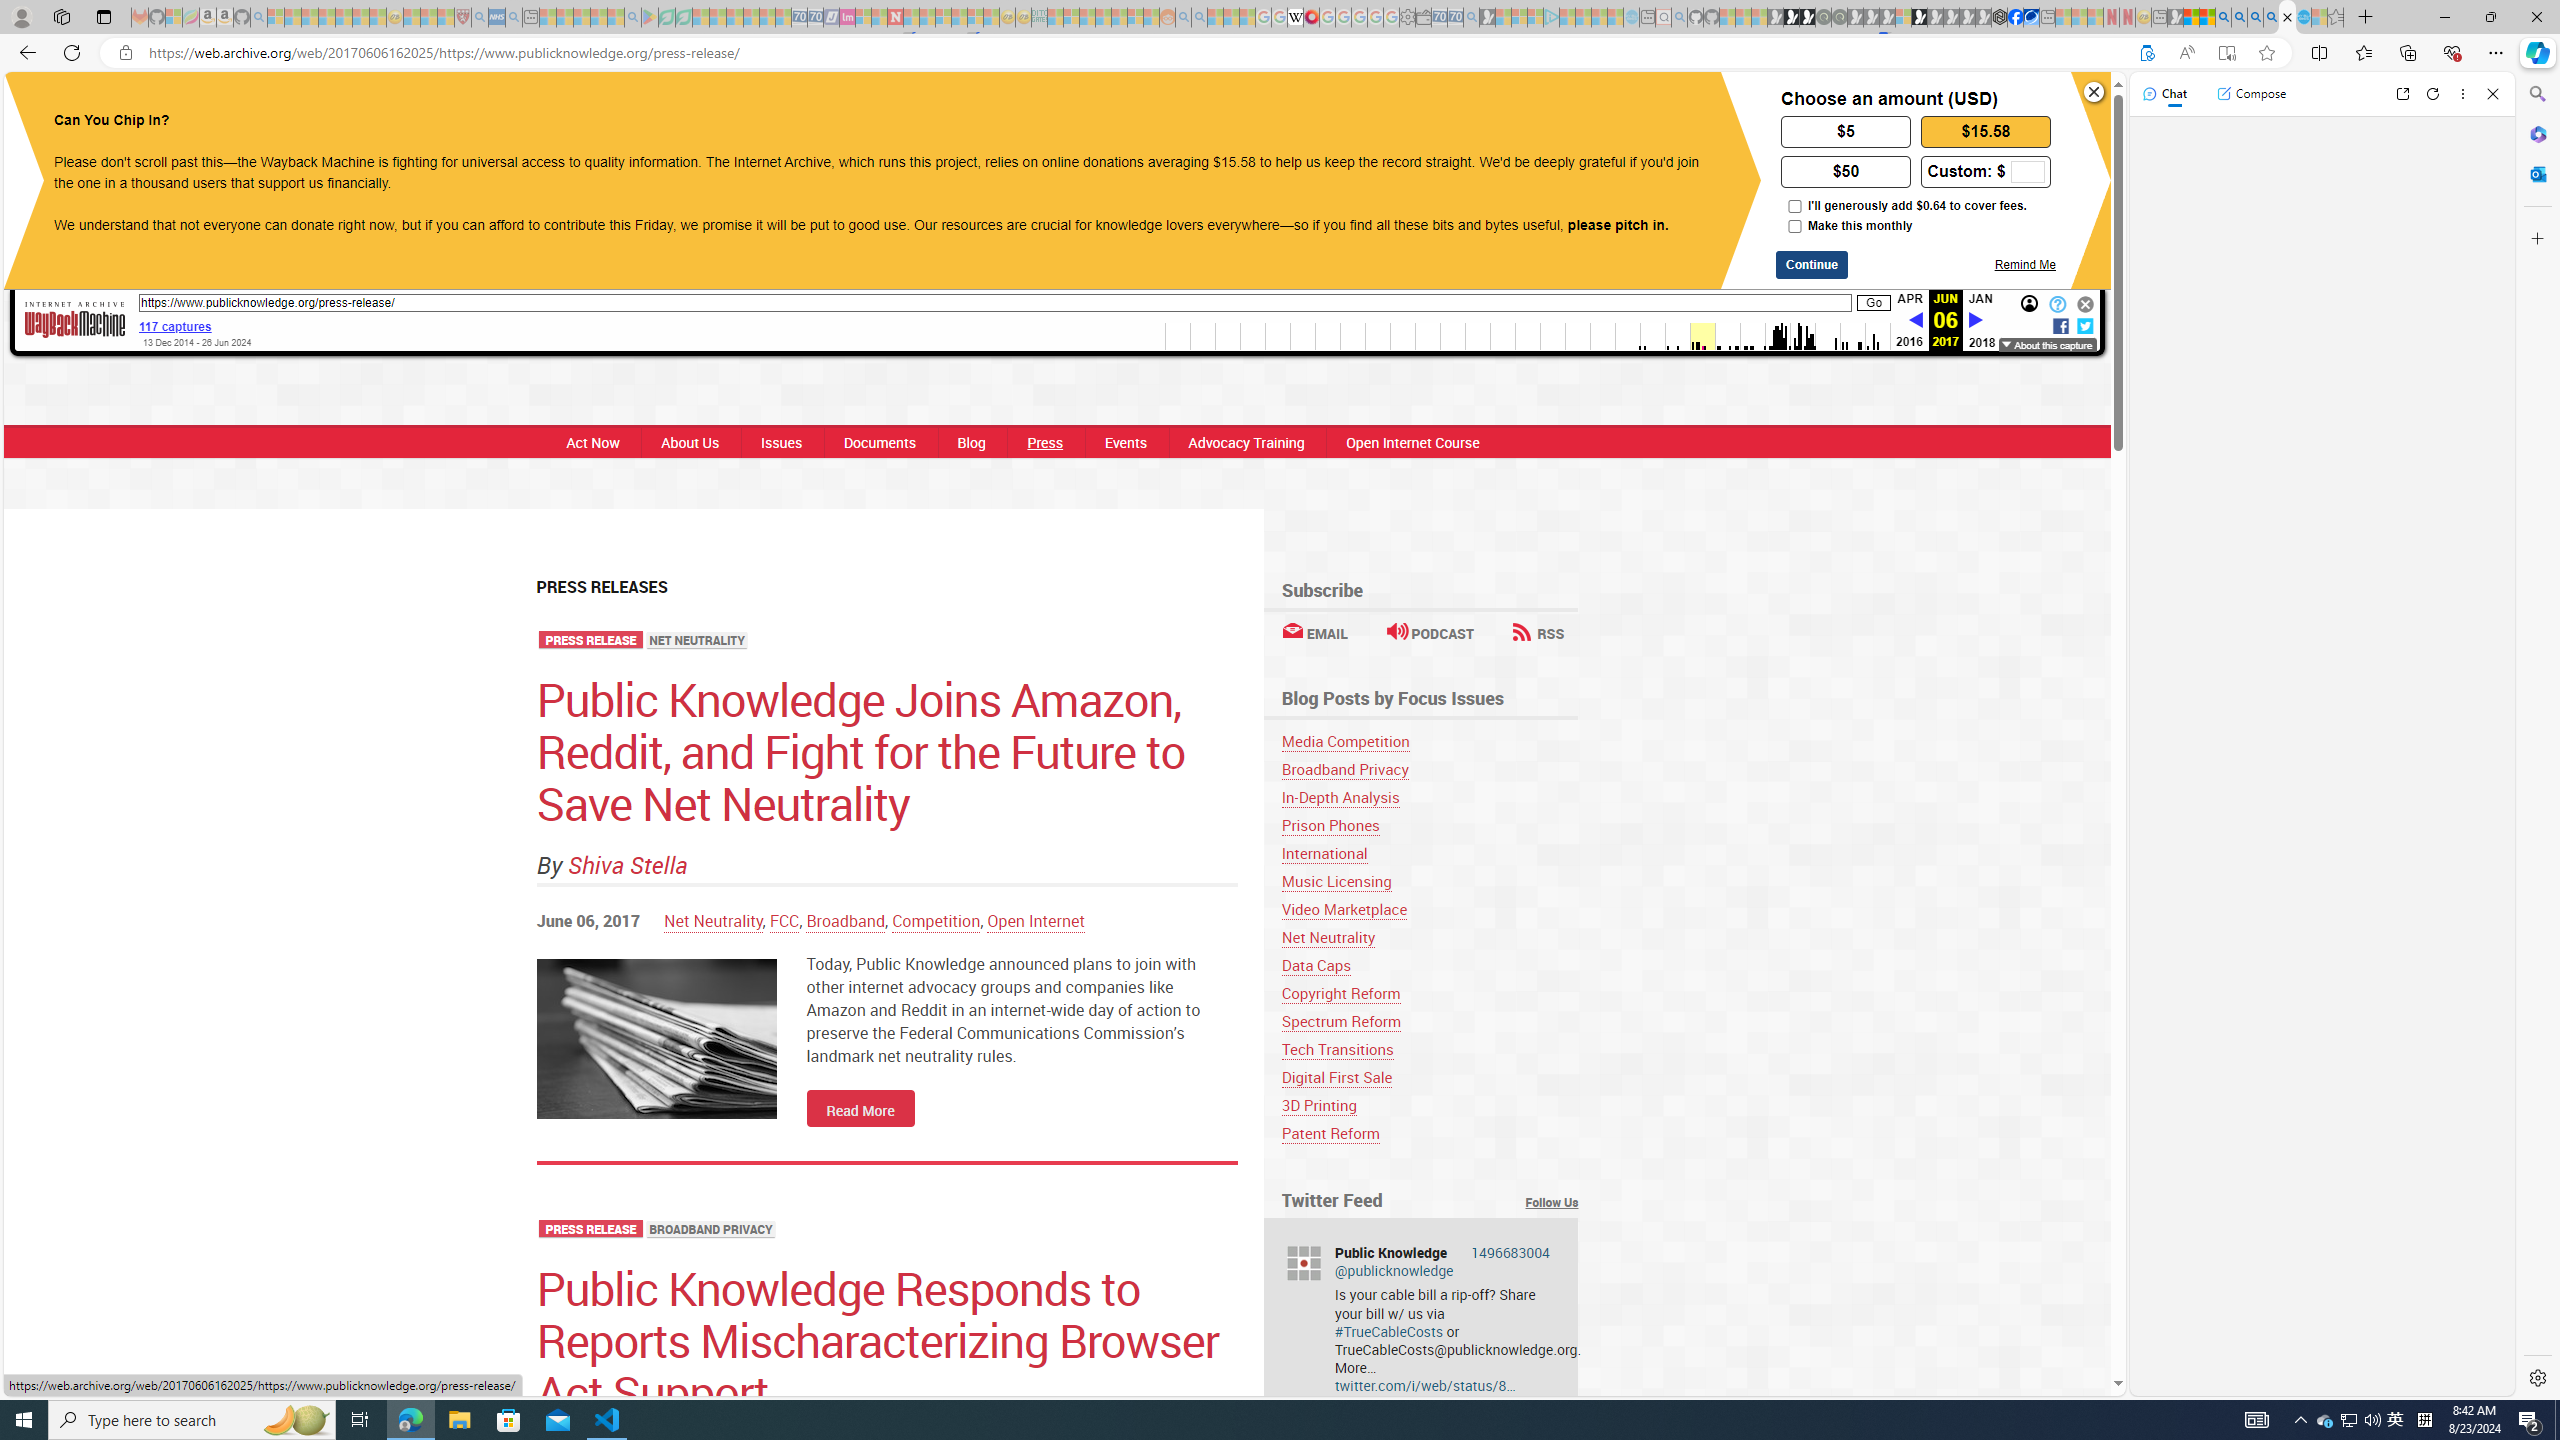 The height and width of the screenshot is (1440, 2560). Describe the element at coordinates (971, 442) in the screenshot. I see `Blog` at that location.